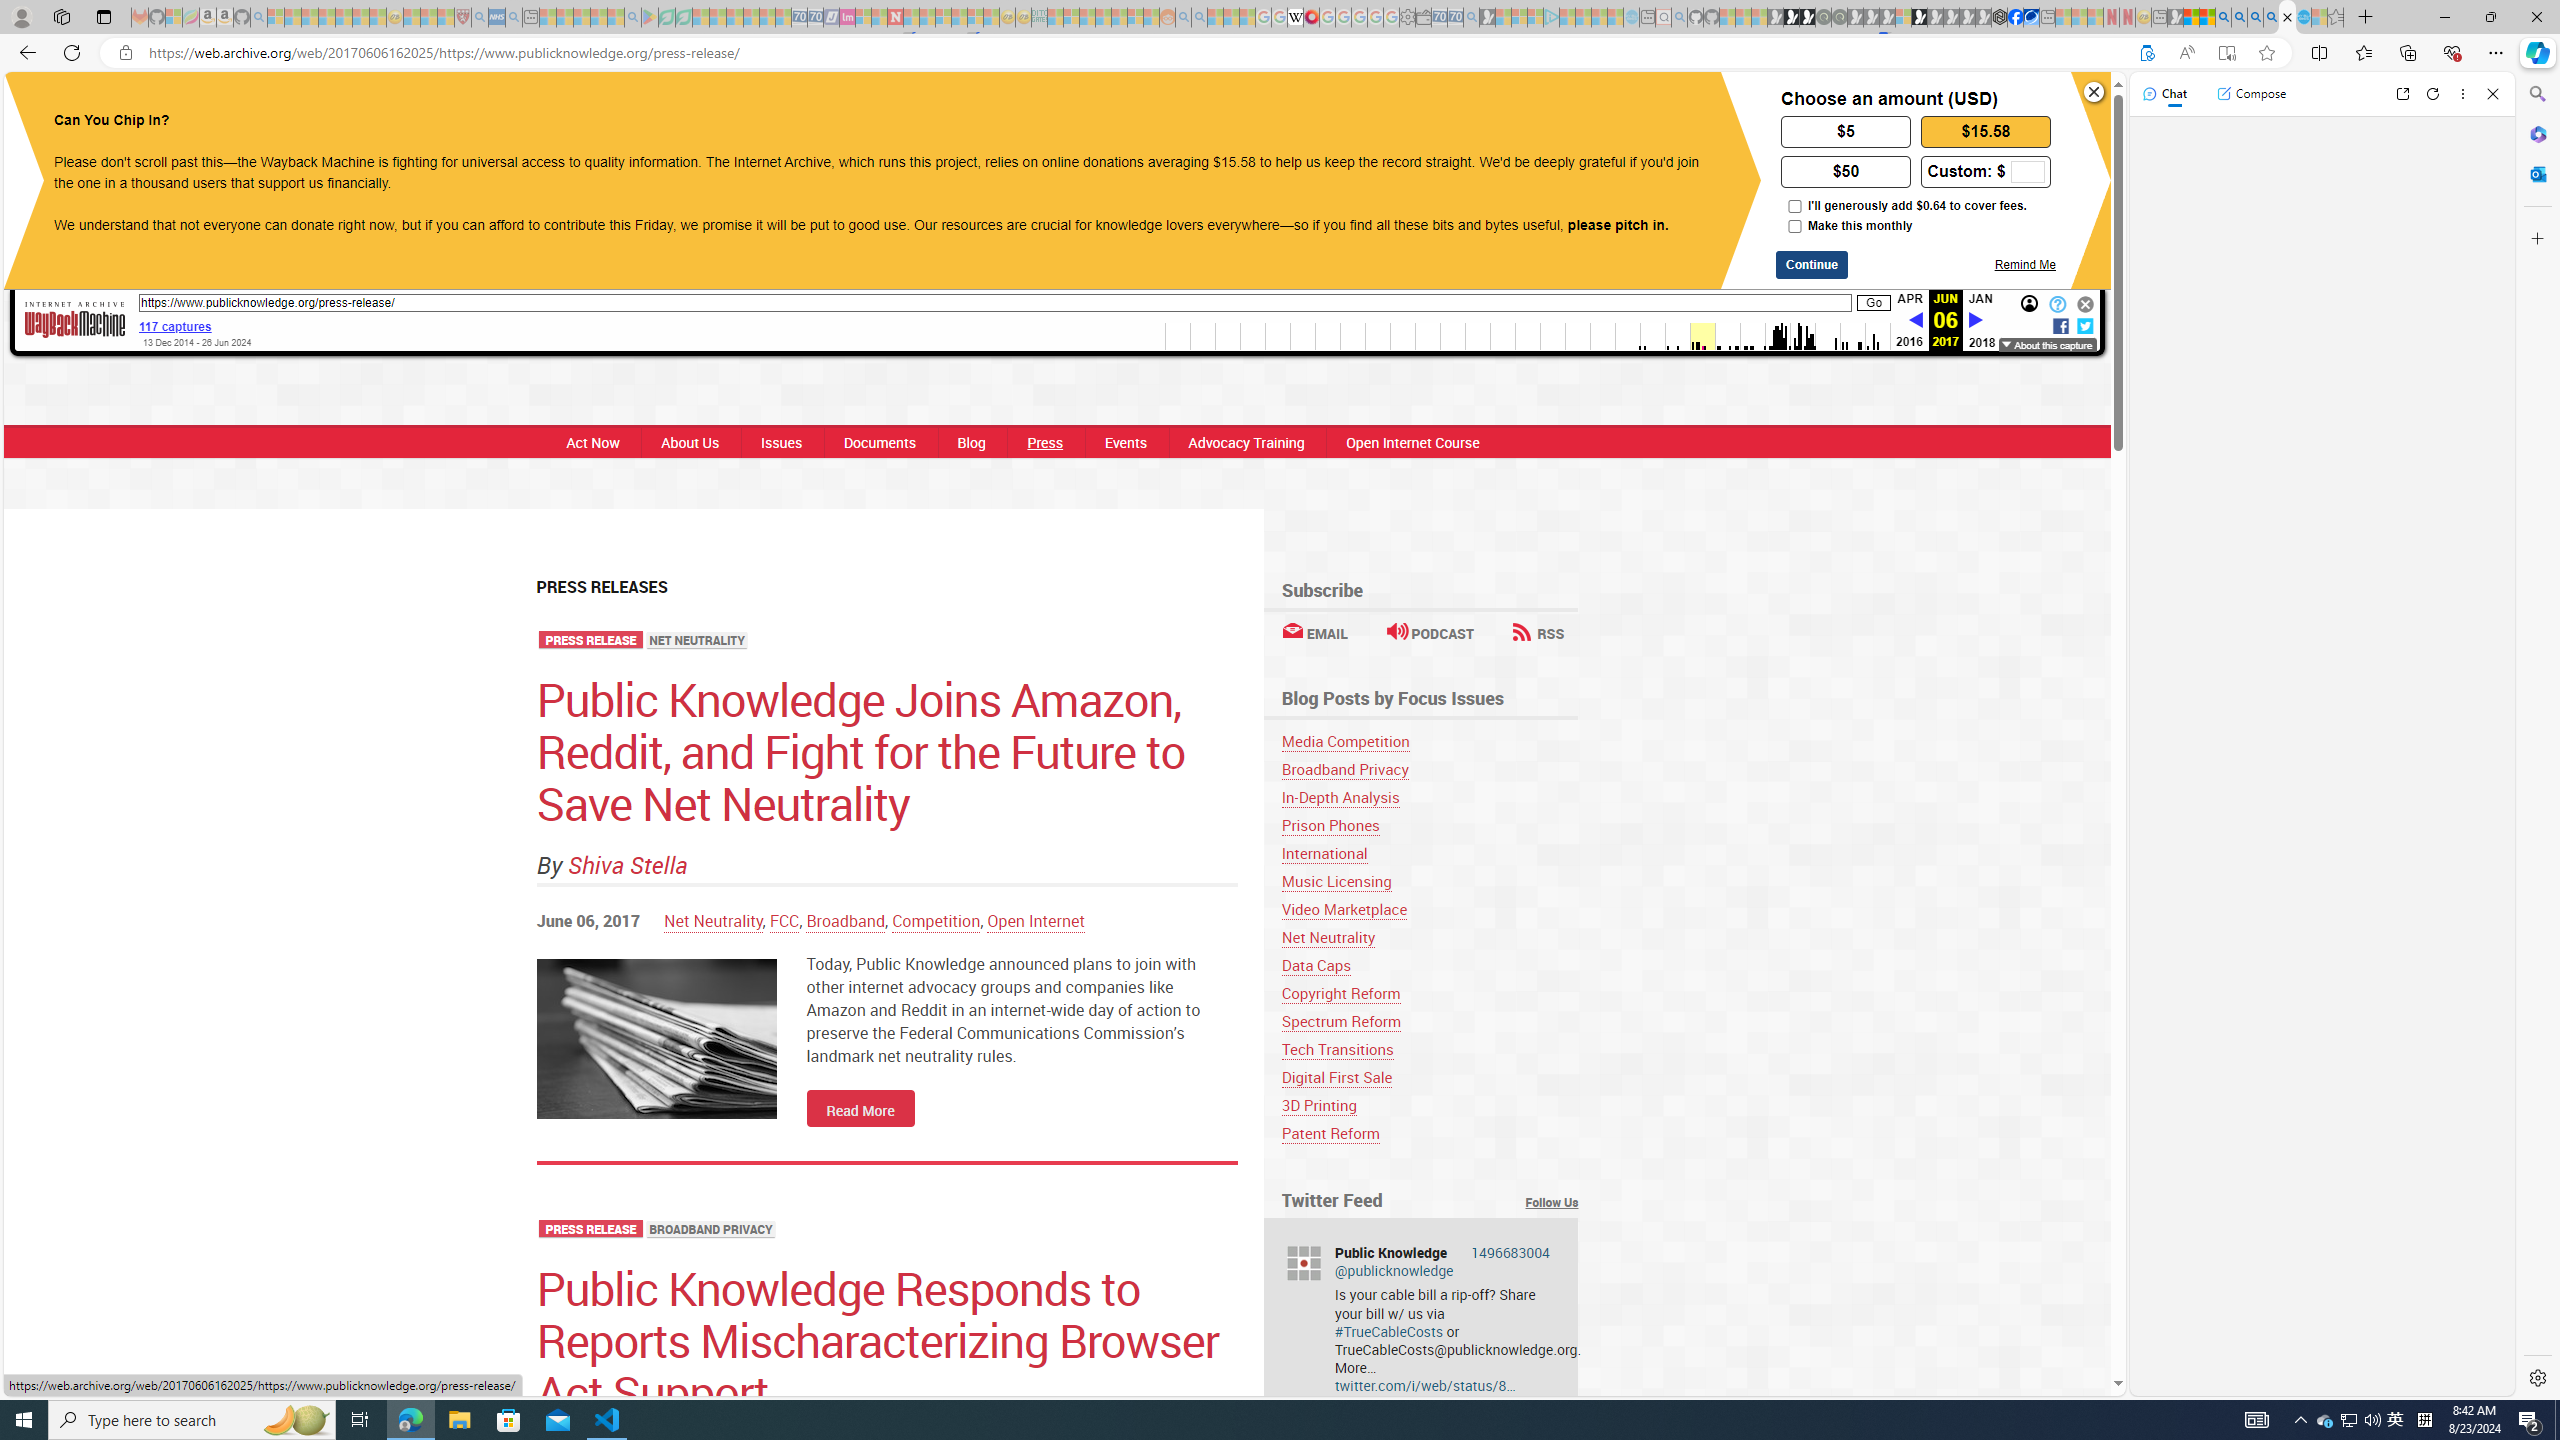 The height and width of the screenshot is (1440, 2560). Describe the element at coordinates (971, 442) in the screenshot. I see `Blog` at that location.